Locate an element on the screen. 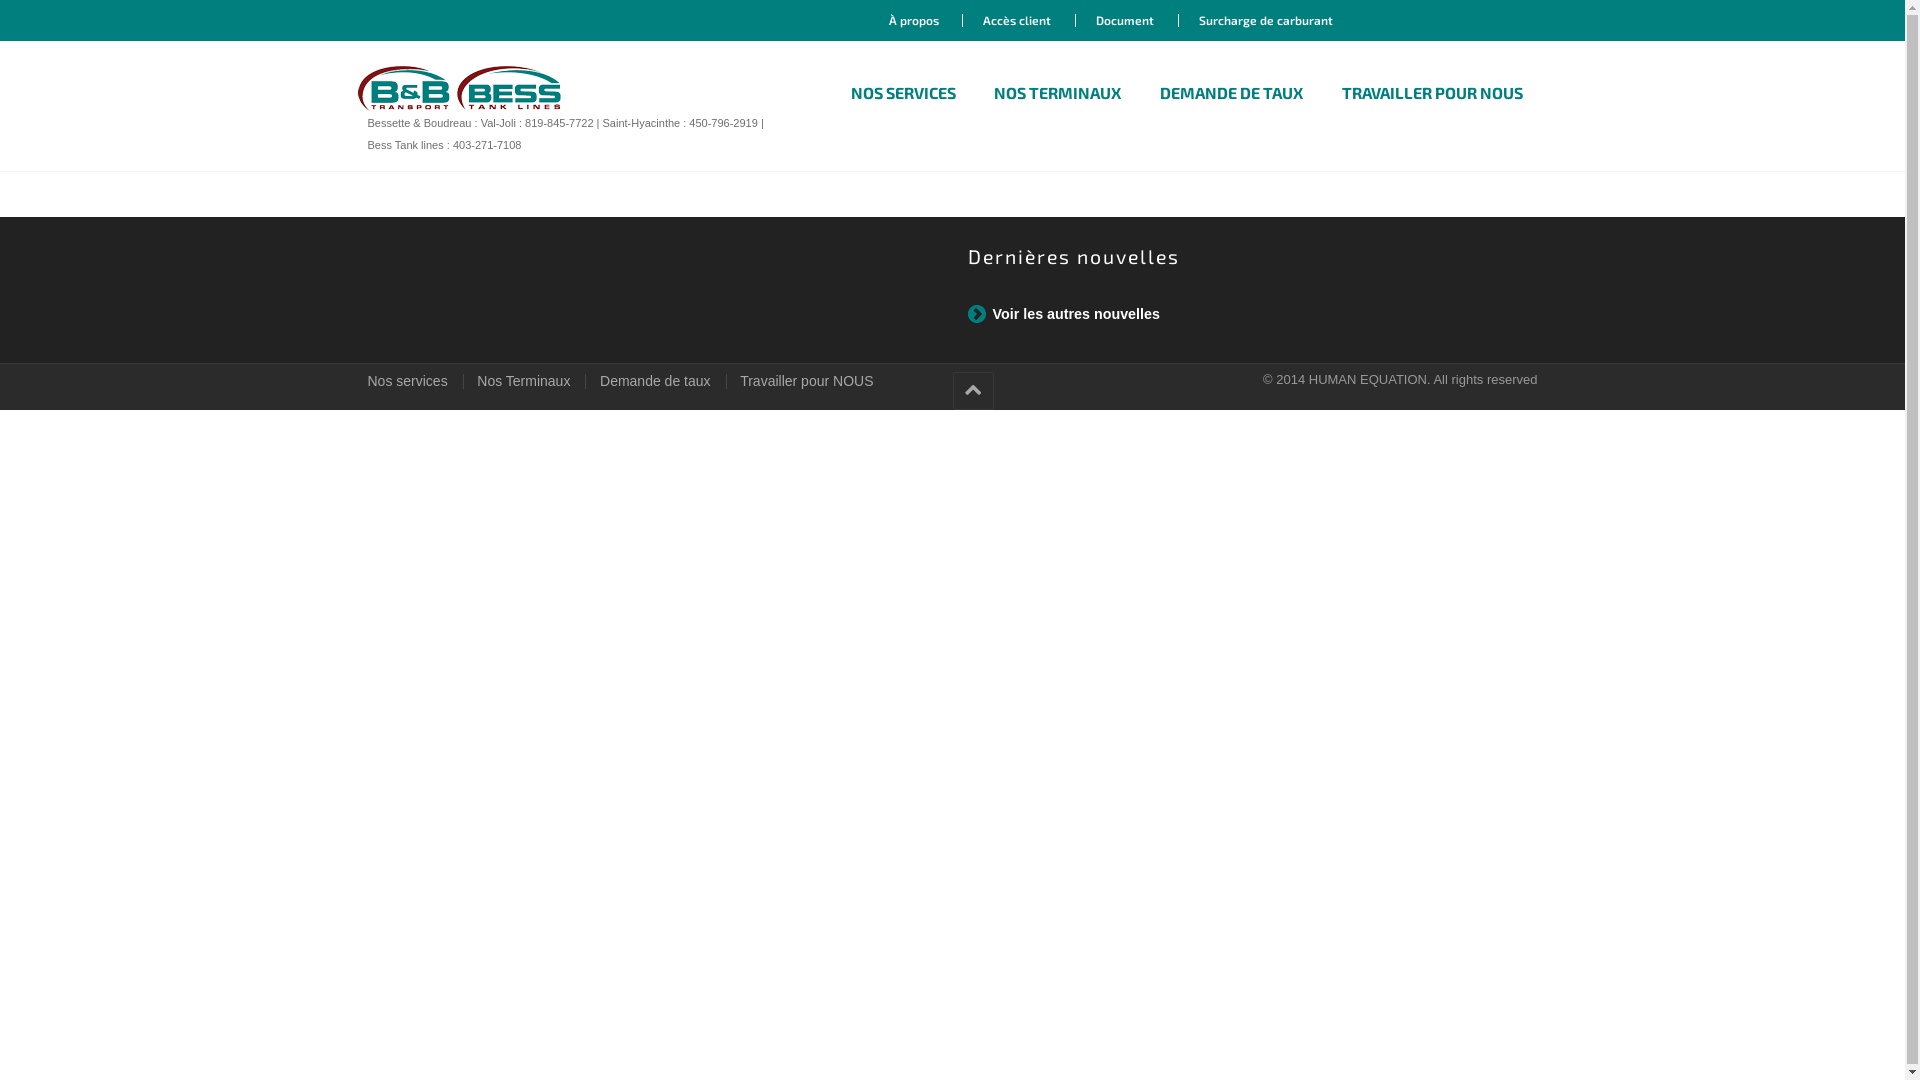  Nos services is located at coordinates (408, 381).